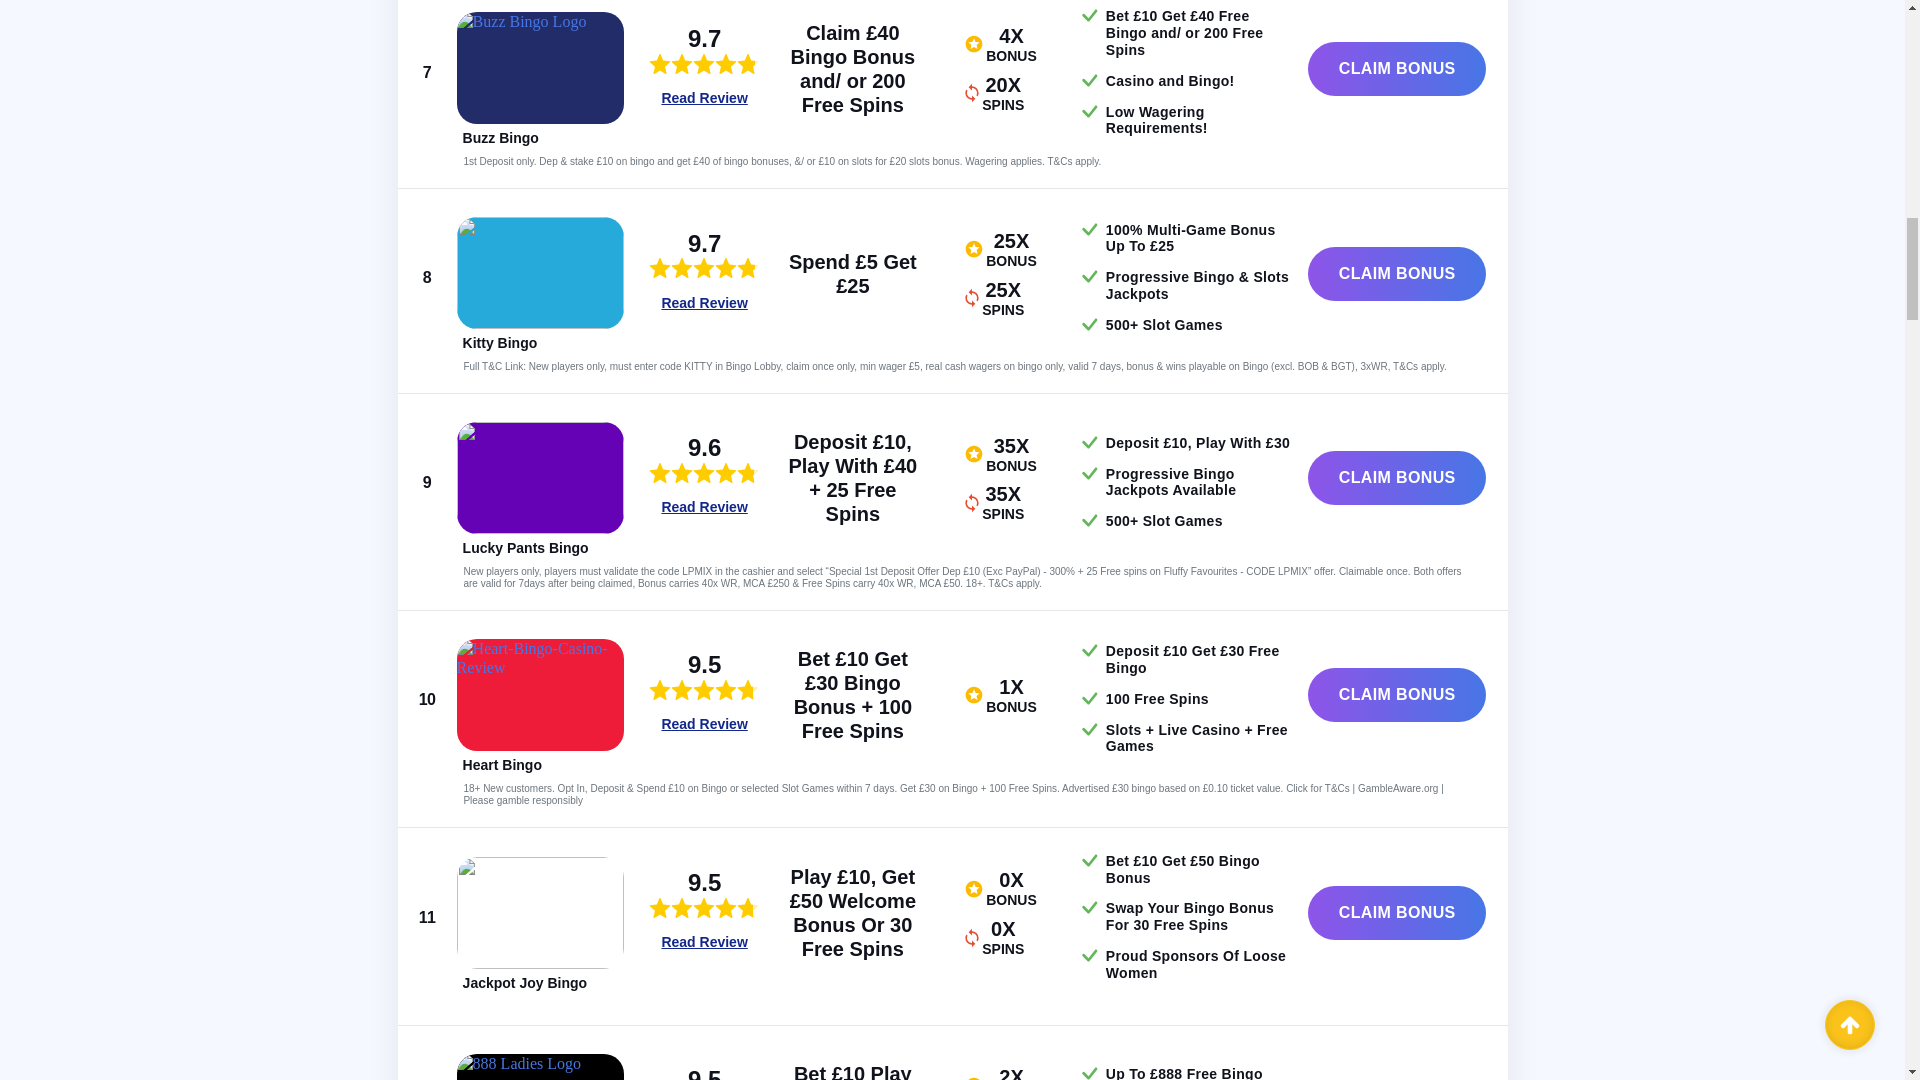 Image resolution: width=1920 pixels, height=1080 pixels. Describe the element at coordinates (540, 68) in the screenshot. I see `Buzz Bingo` at that location.